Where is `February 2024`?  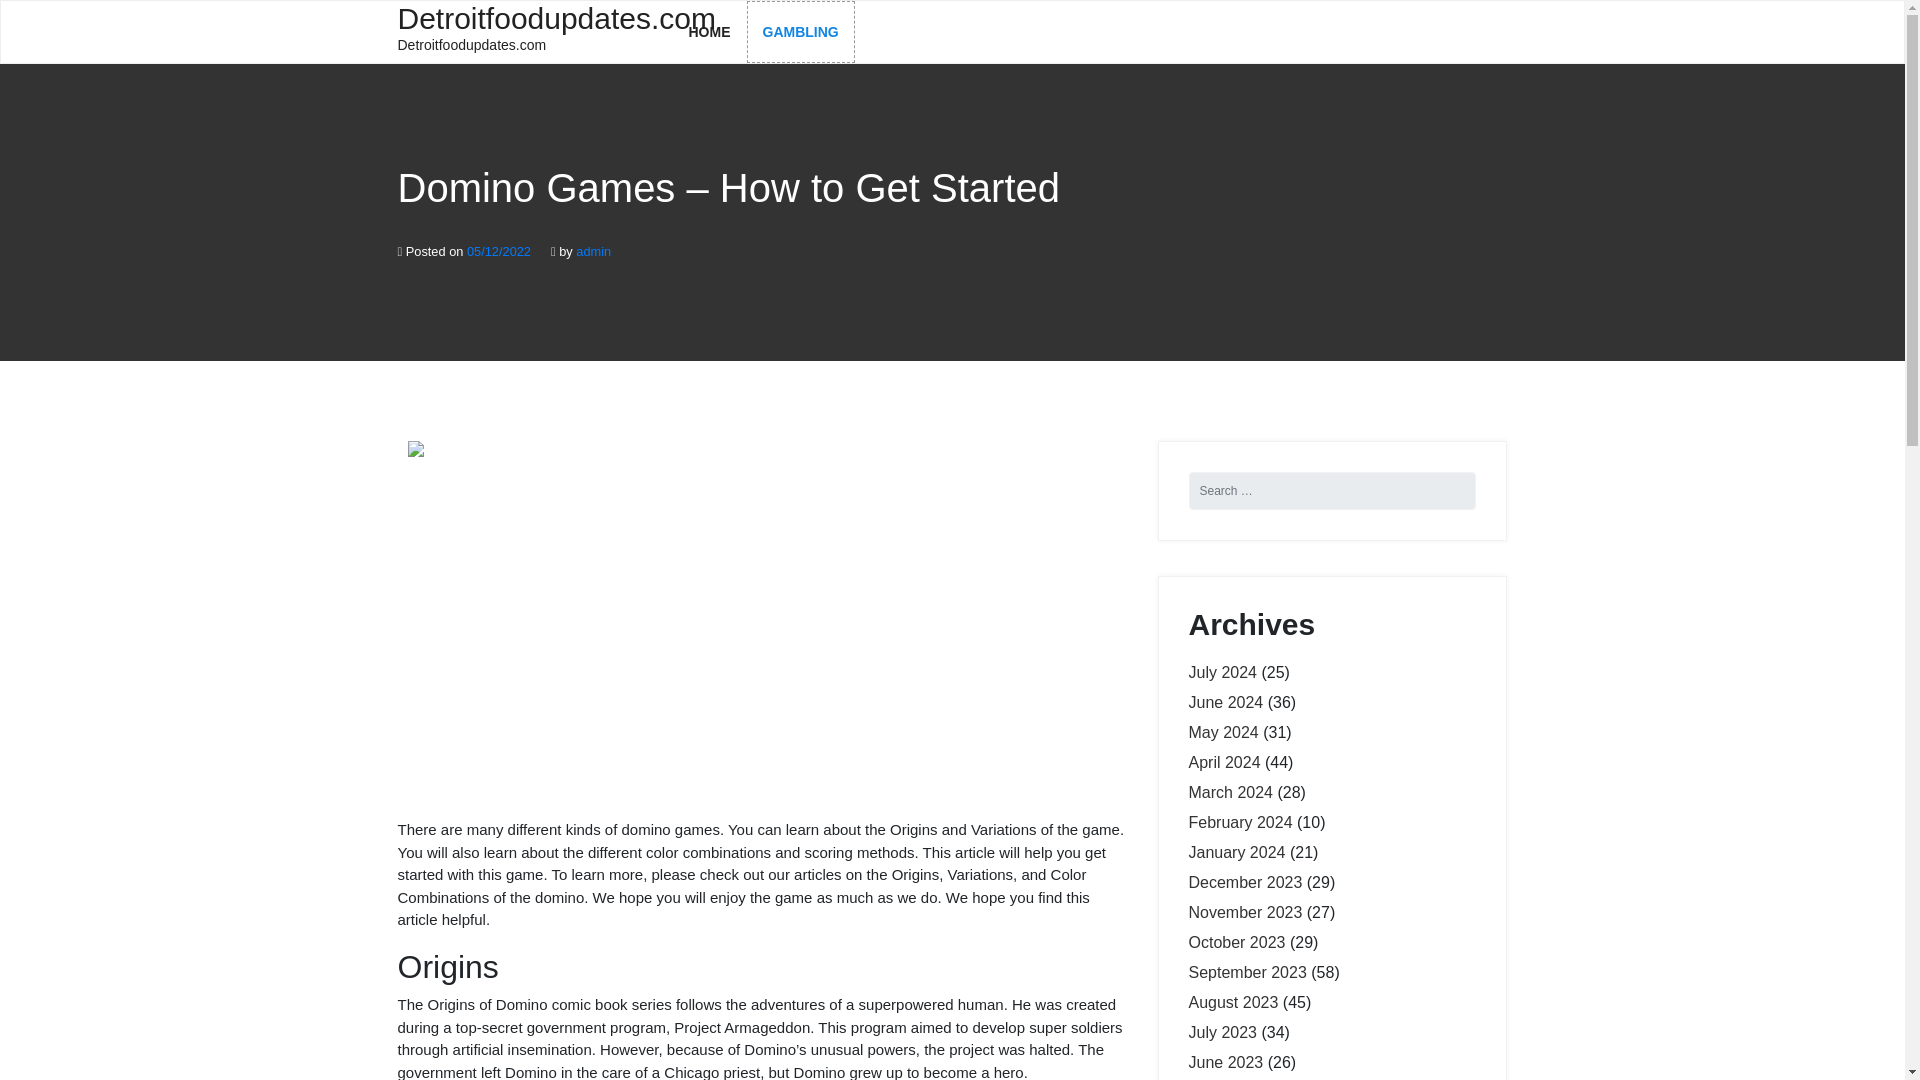 February 2024 is located at coordinates (709, 32).